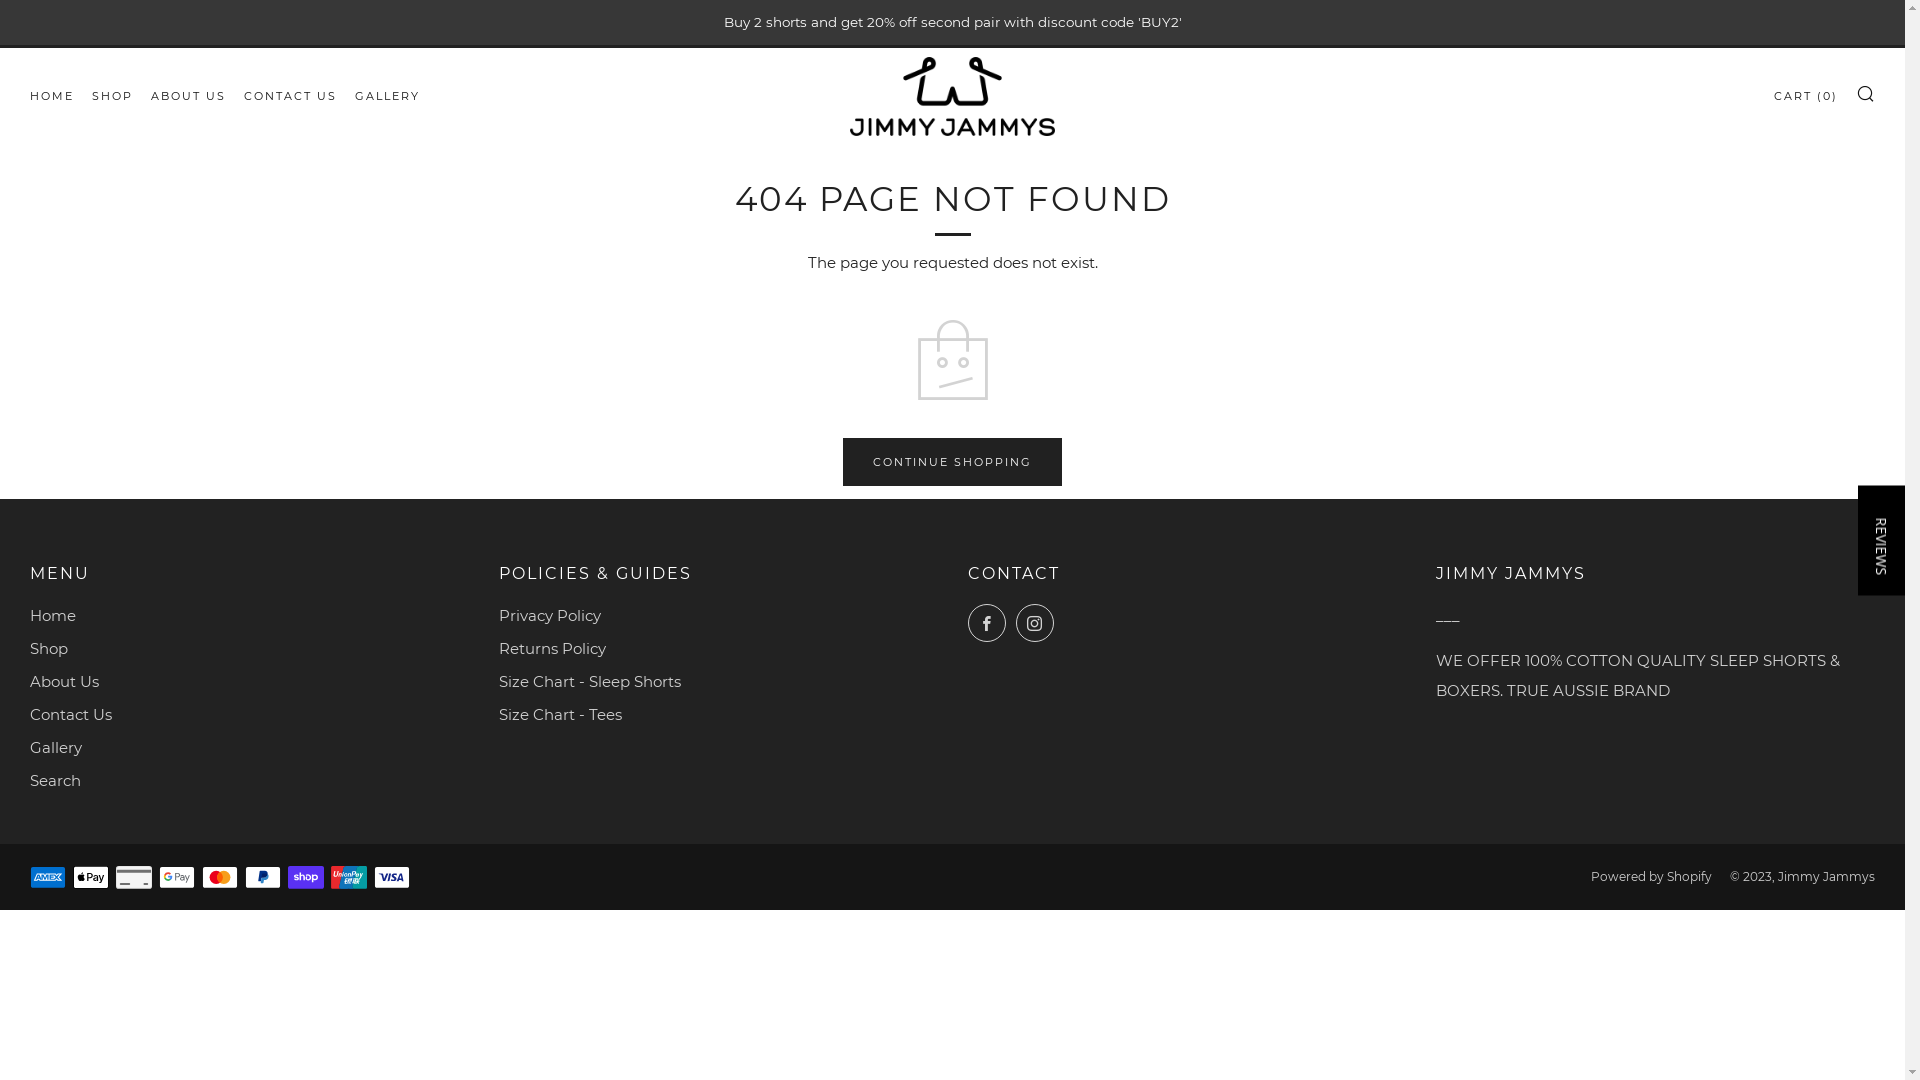 This screenshot has height=1080, width=1920. I want to click on Shop, so click(49, 648).